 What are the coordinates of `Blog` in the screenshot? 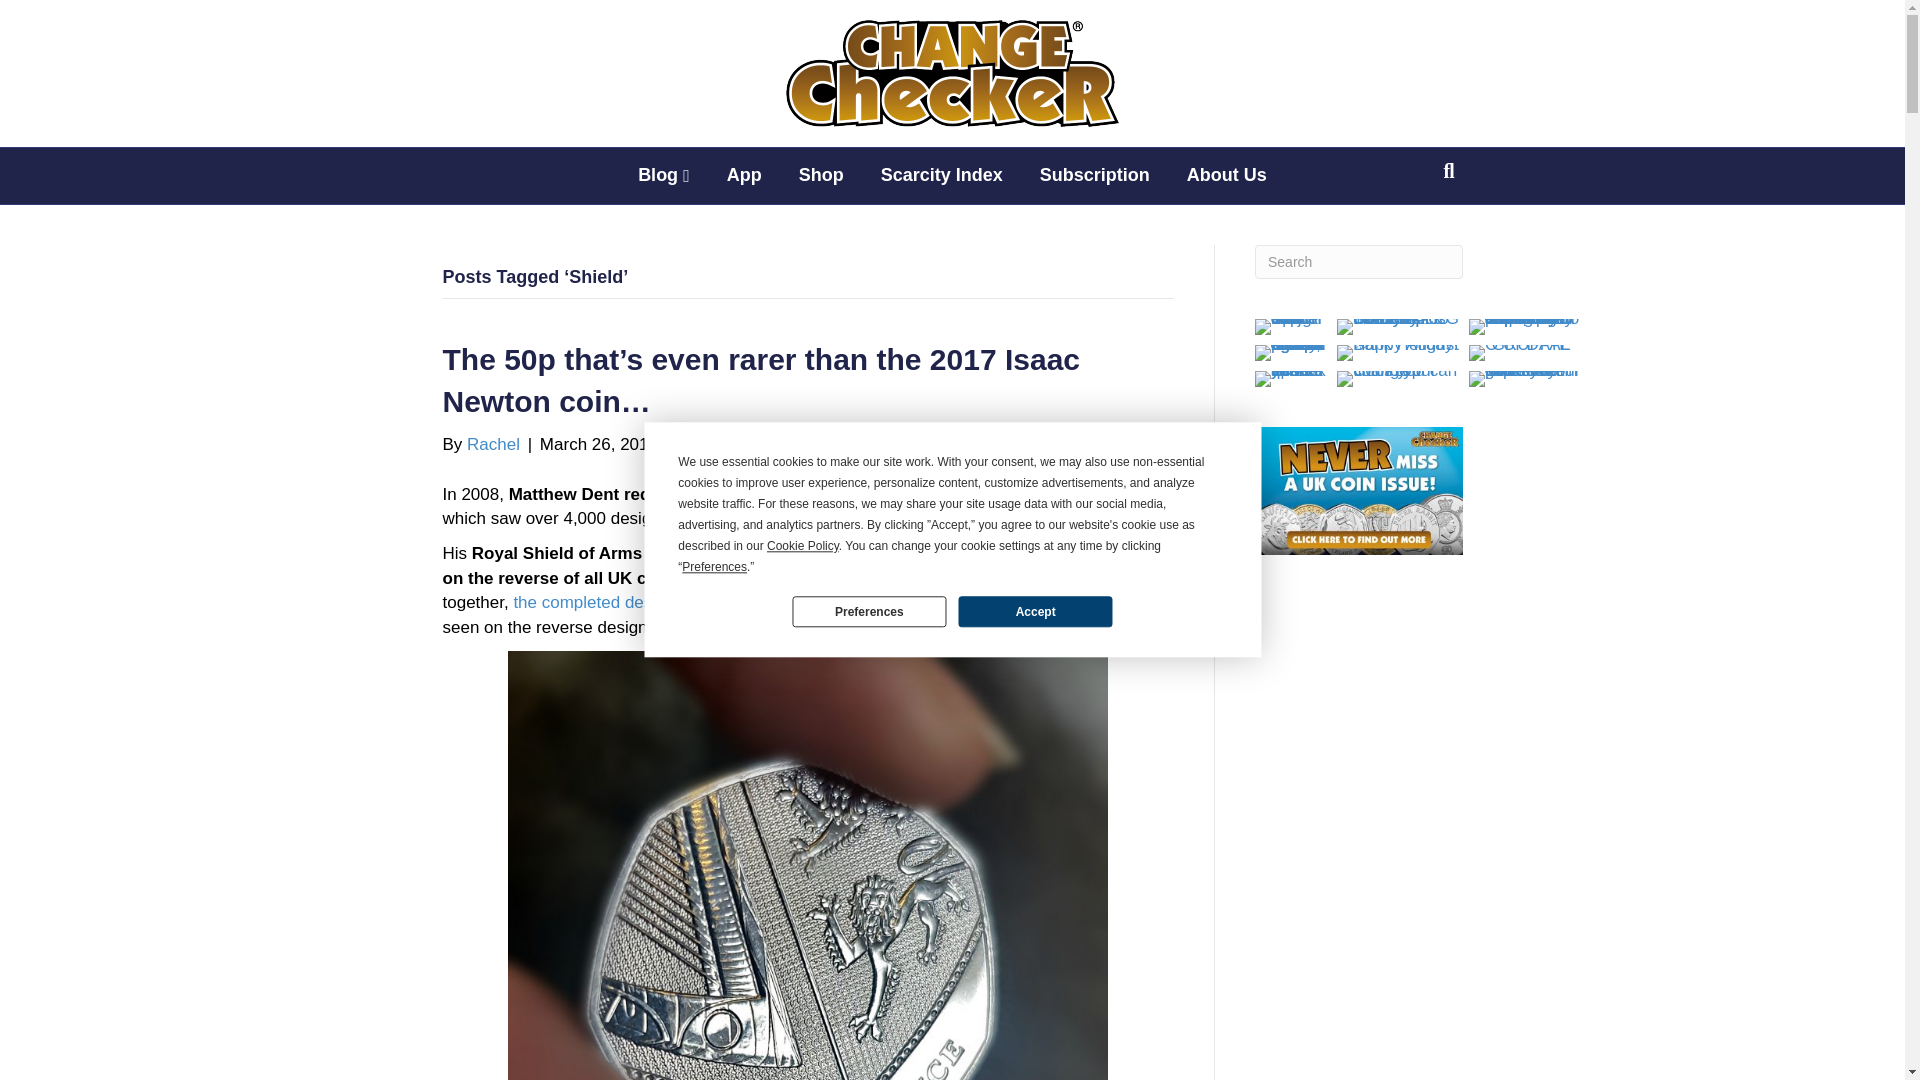 It's located at (664, 176).